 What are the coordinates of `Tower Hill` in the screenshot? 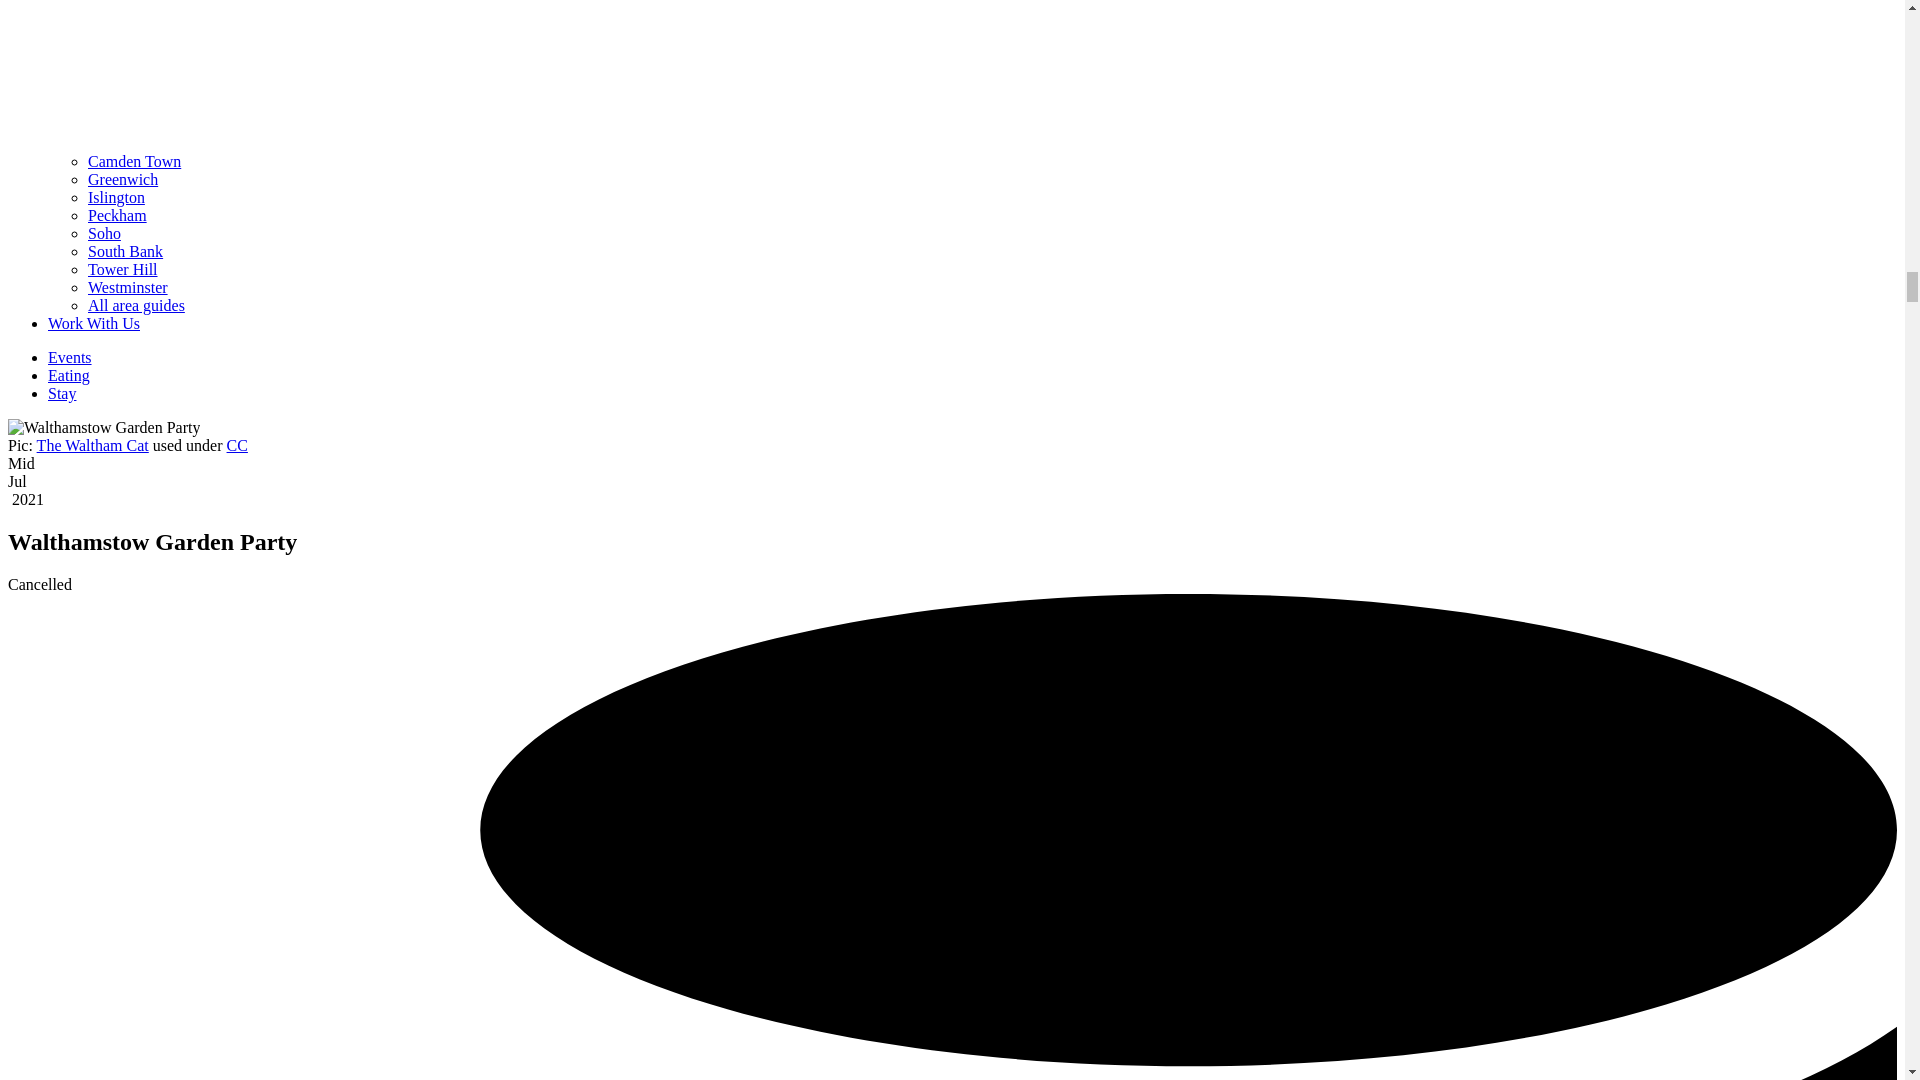 It's located at (122, 269).